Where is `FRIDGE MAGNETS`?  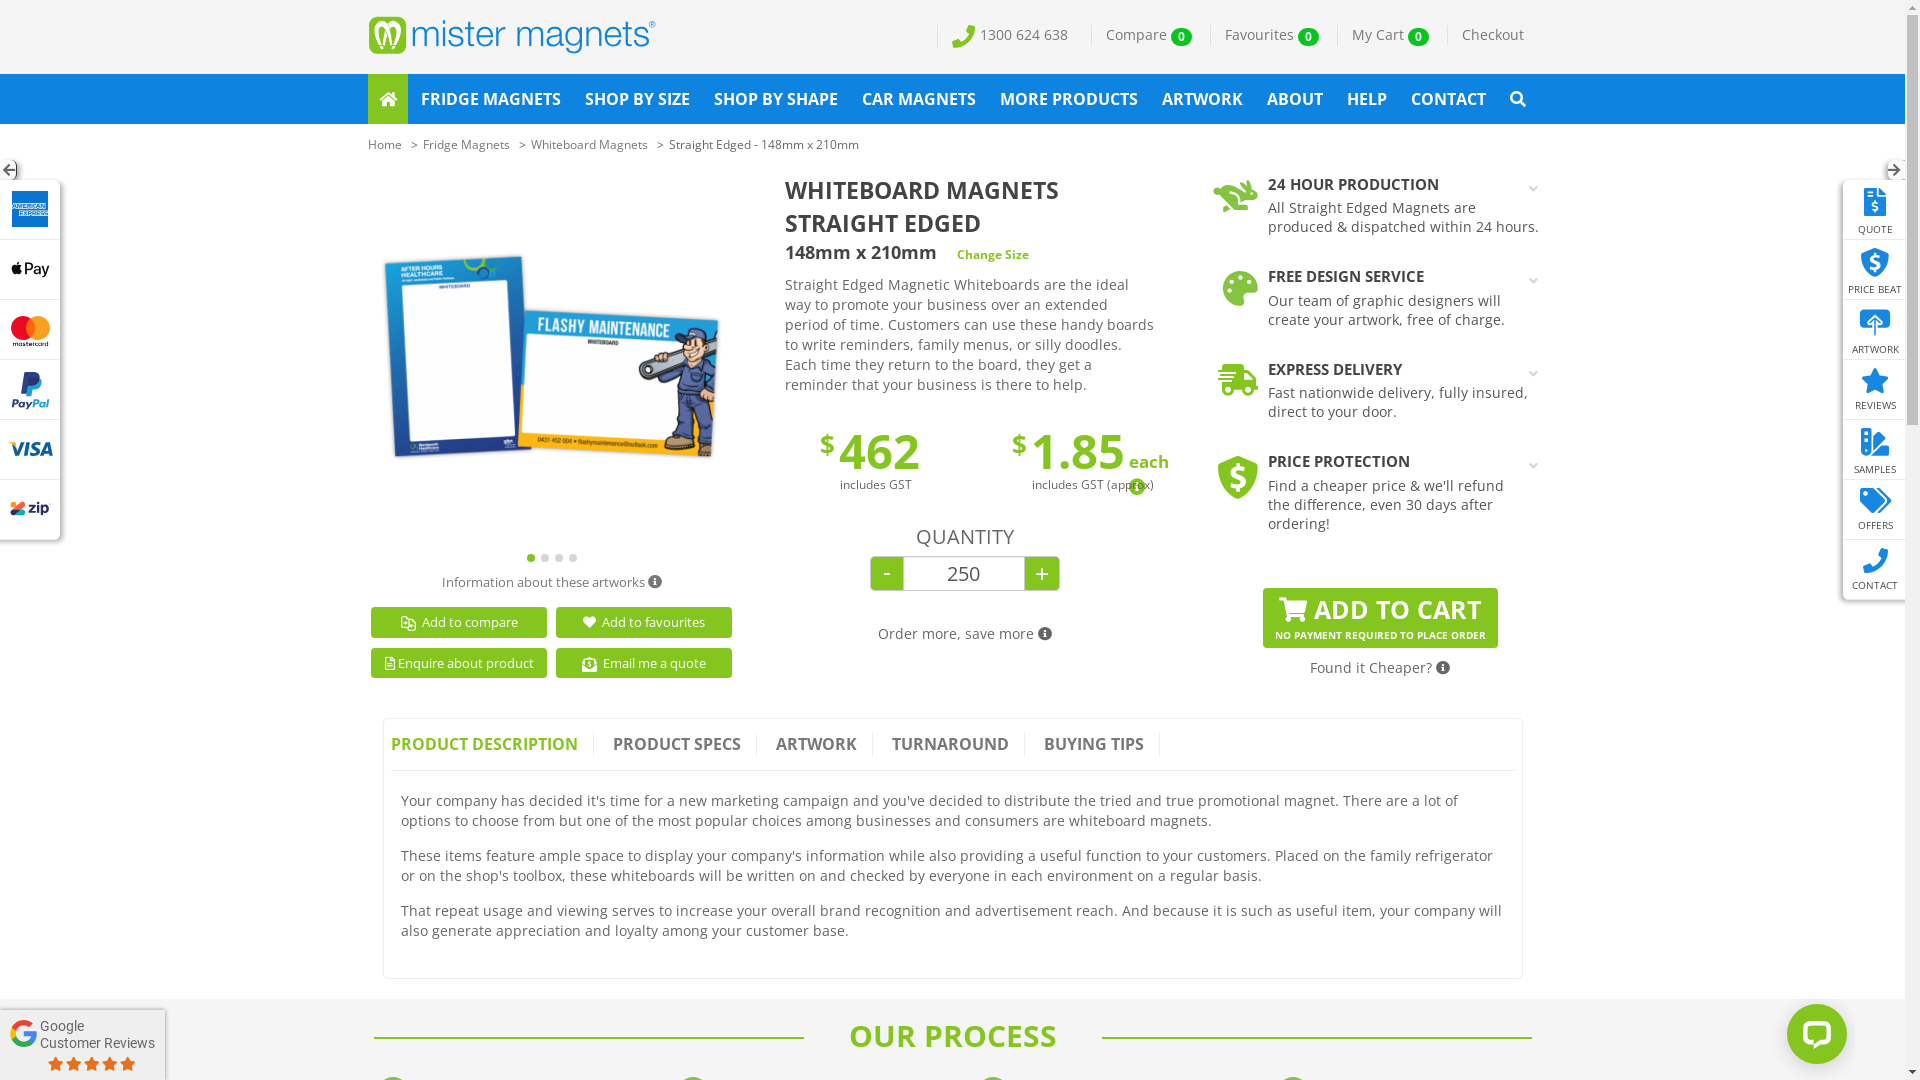
FRIDGE MAGNETS is located at coordinates (491, 99).